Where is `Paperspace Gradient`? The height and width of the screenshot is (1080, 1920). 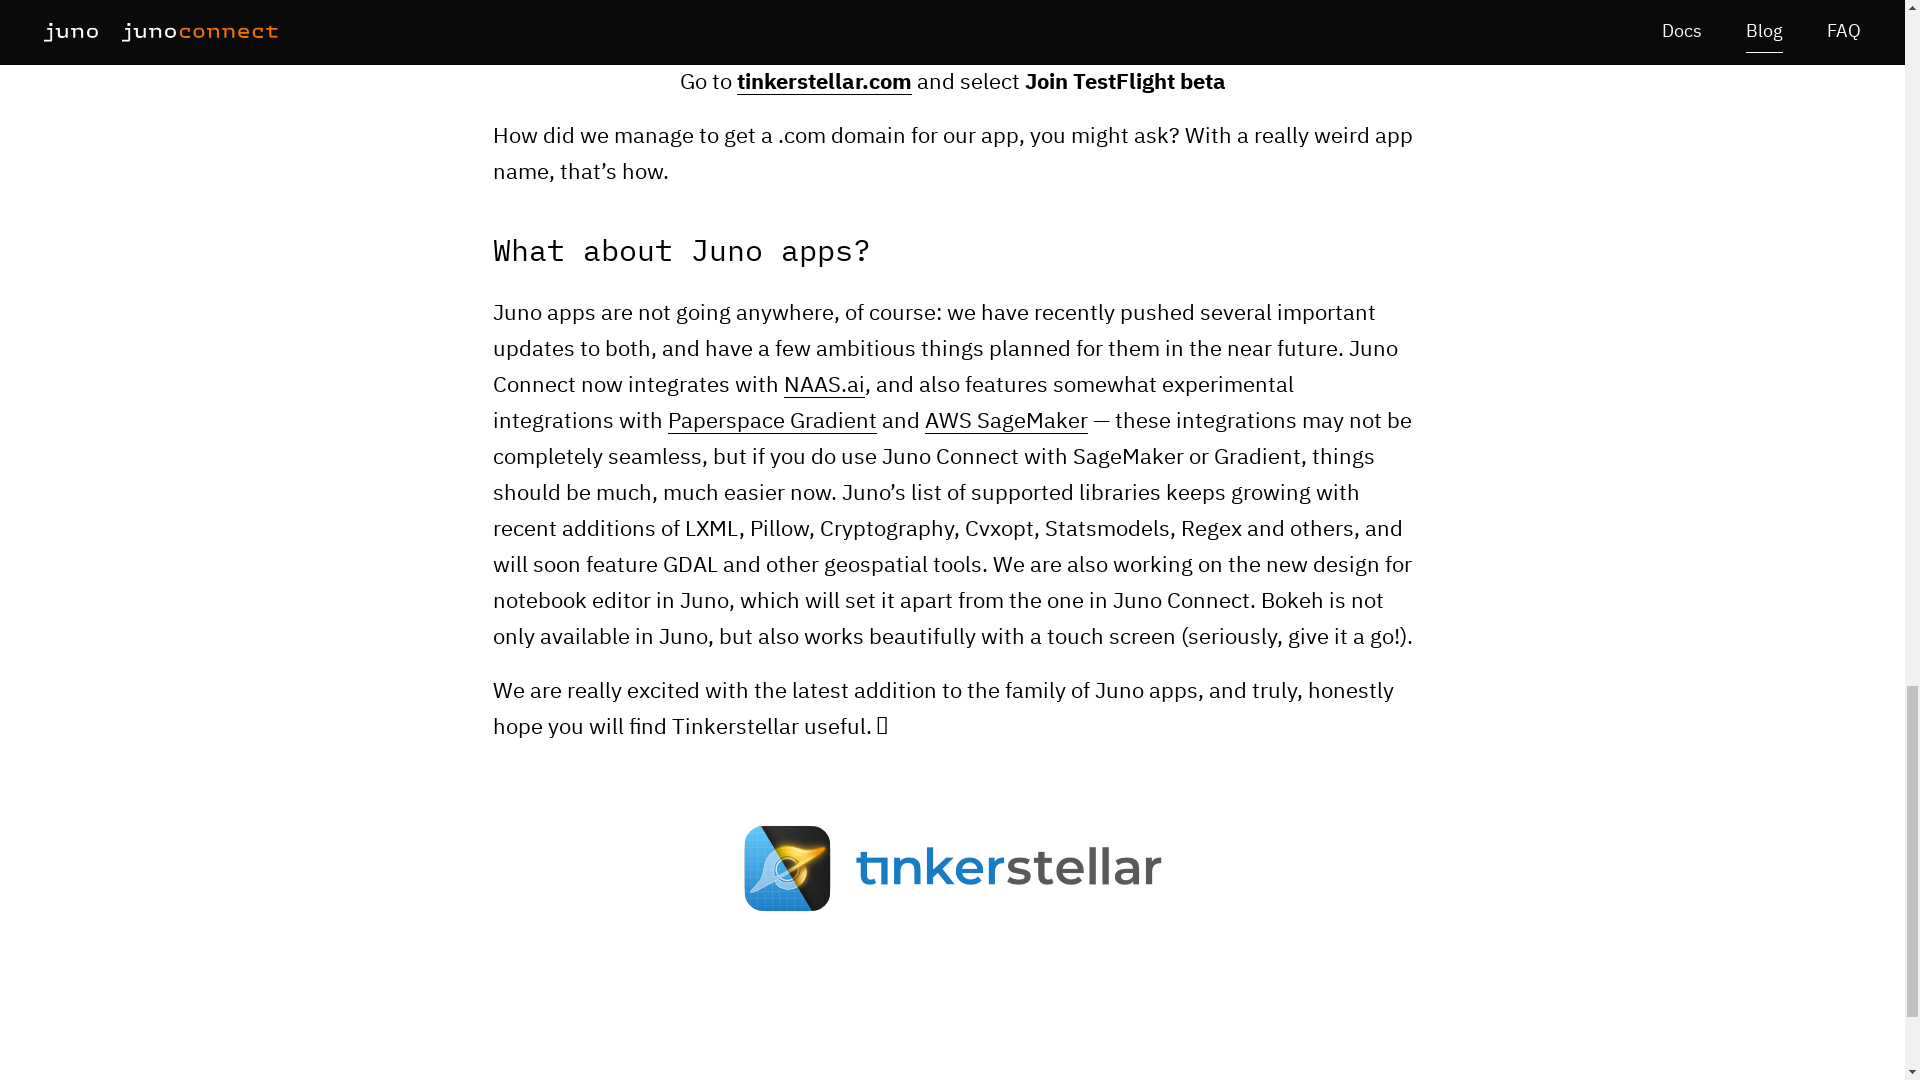 Paperspace Gradient is located at coordinates (772, 422).